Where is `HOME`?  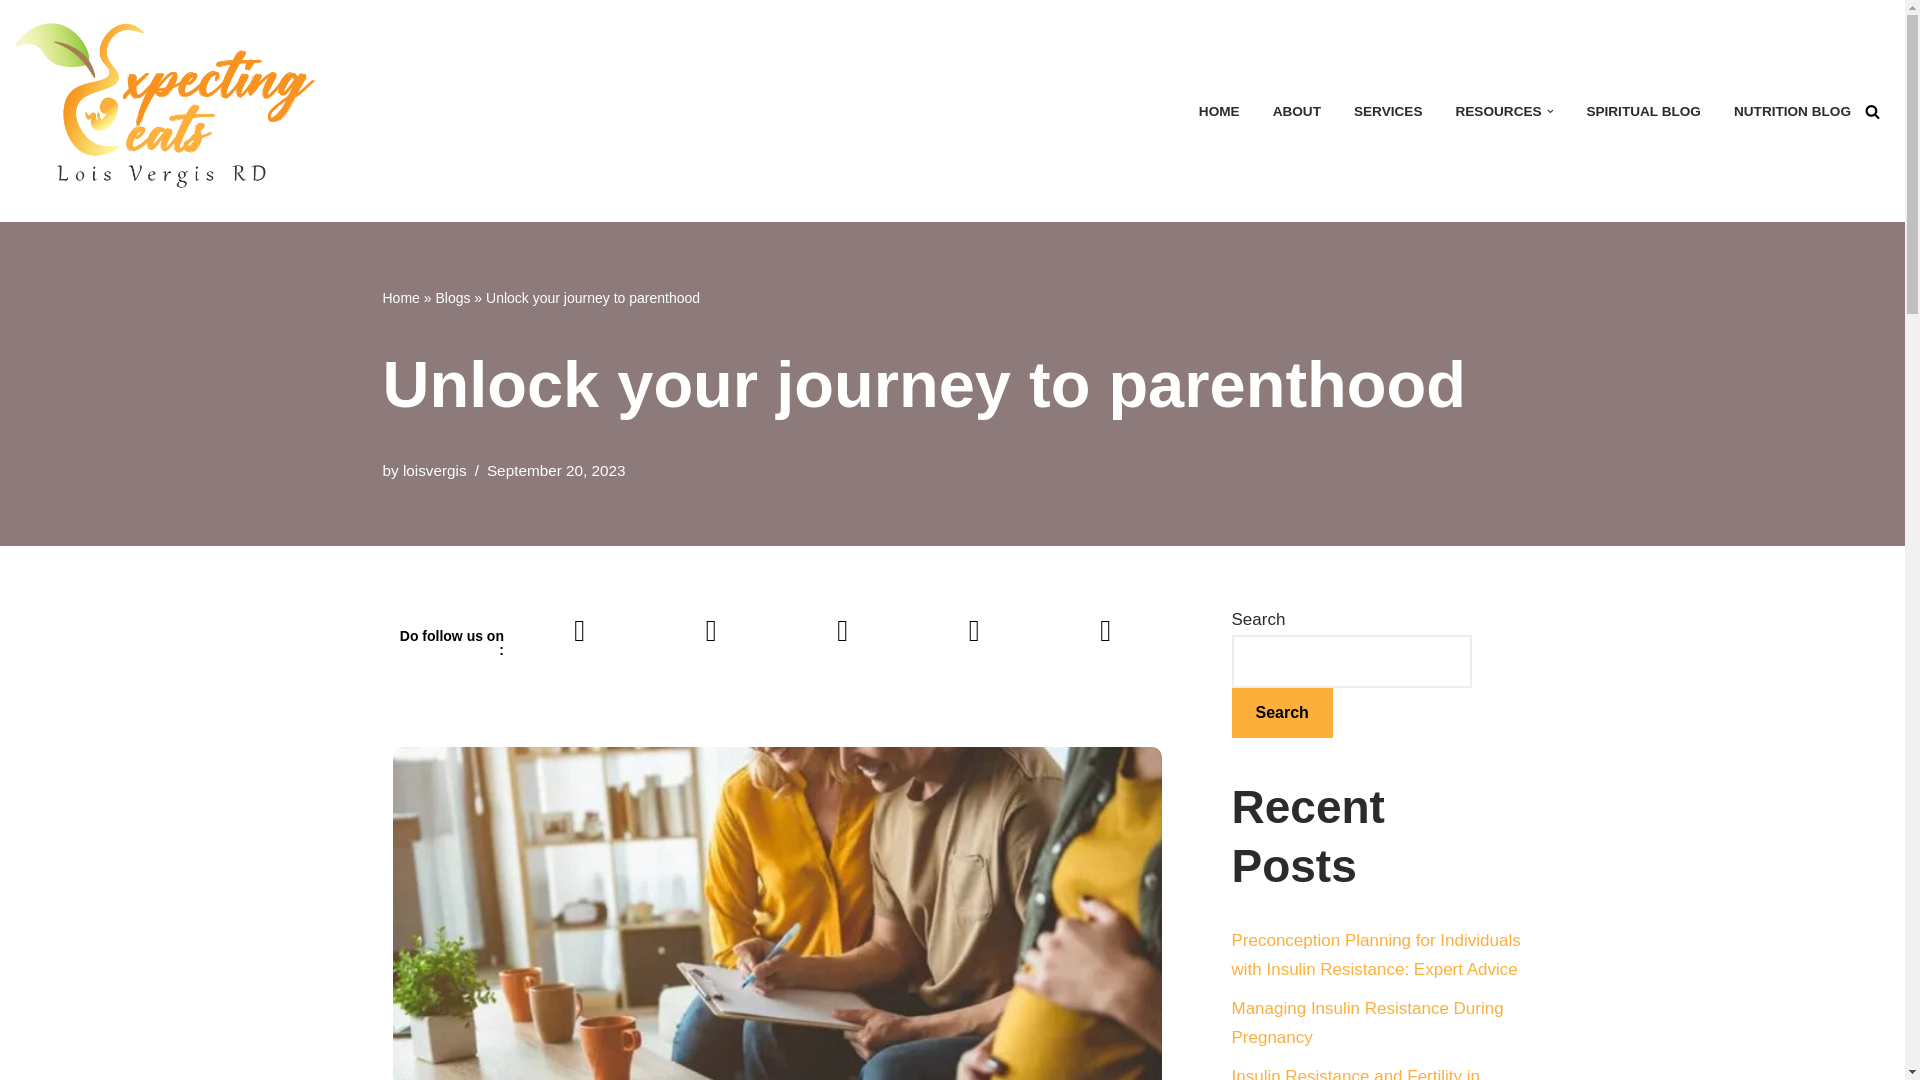
HOME is located at coordinates (1219, 112).